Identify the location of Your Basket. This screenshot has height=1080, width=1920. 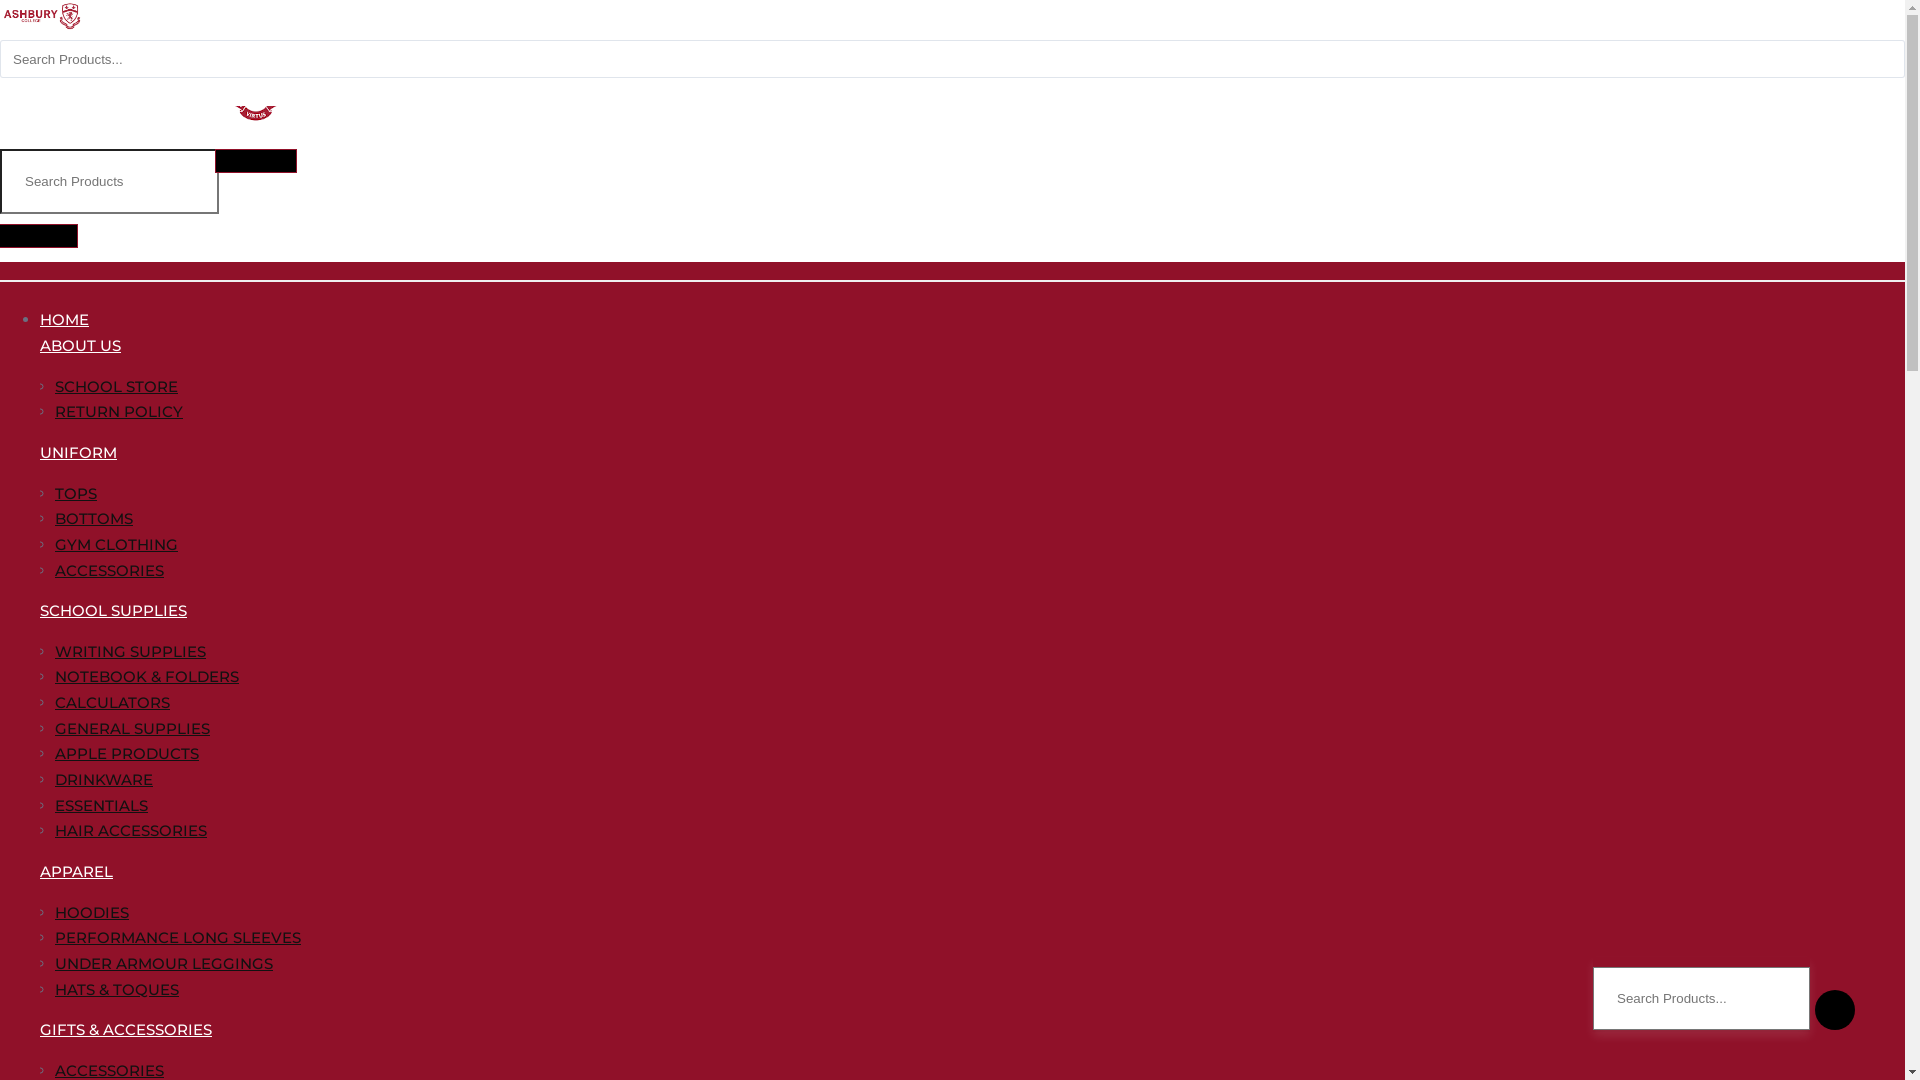
(39, 230).